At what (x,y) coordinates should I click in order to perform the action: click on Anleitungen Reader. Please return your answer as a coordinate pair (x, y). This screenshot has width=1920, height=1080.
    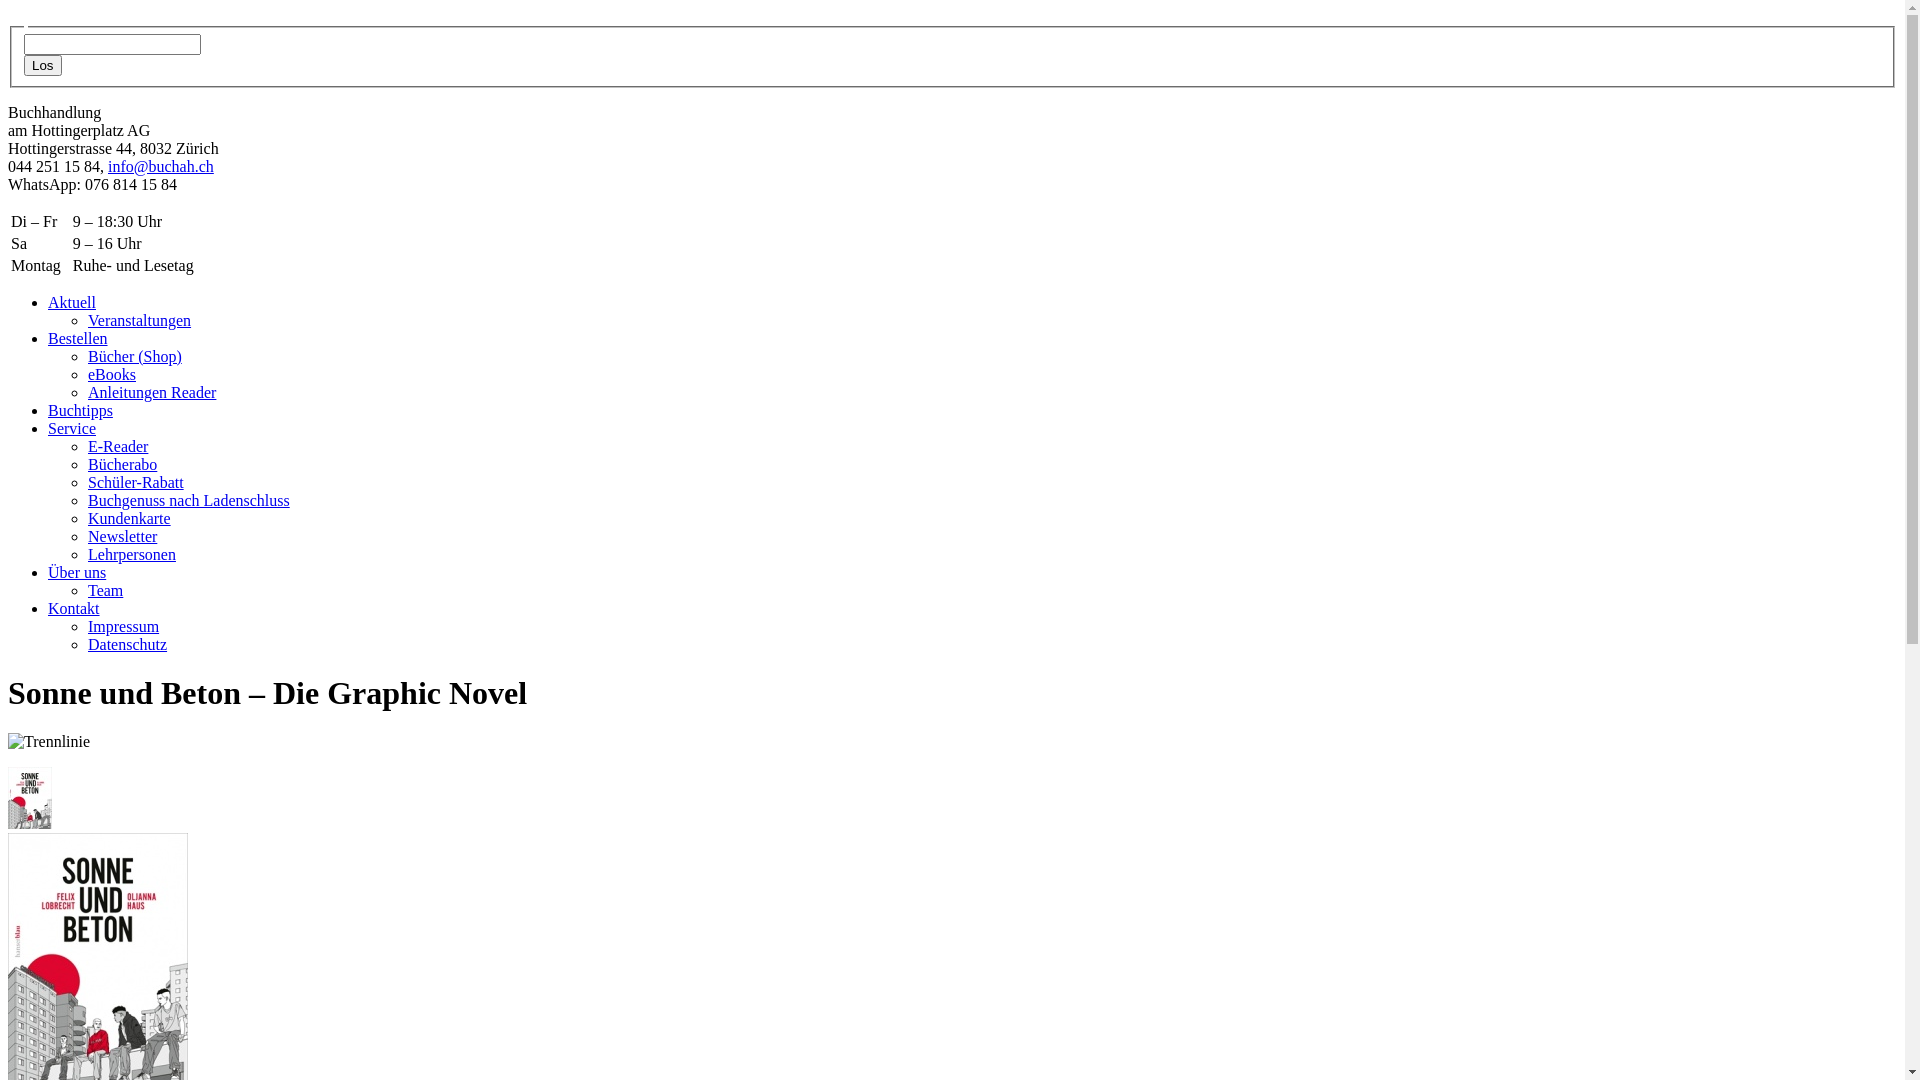
    Looking at the image, I should click on (152, 392).